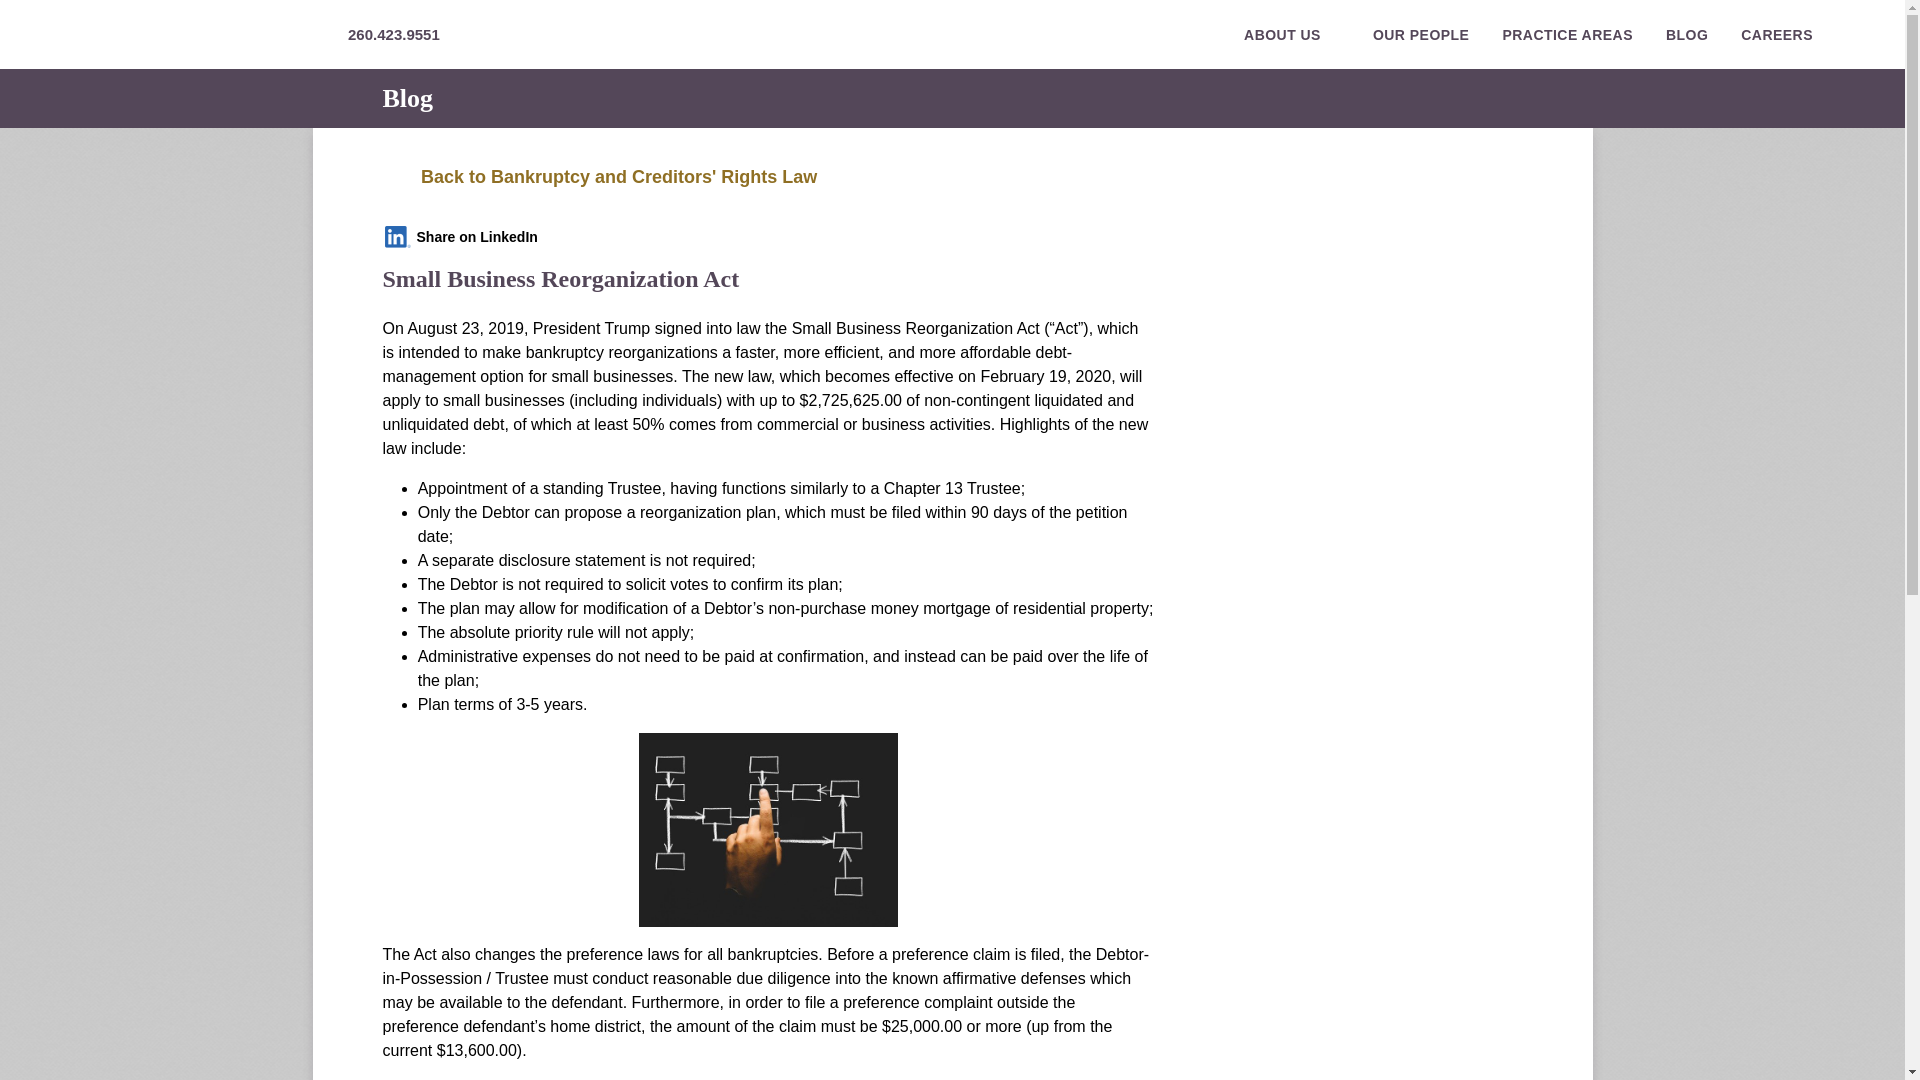 Image resolution: width=1920 pixels, height=1080 pixels. What do you see at coordinates (1333, 34) in the screenshot?
I see `DOWN ARROW` at bounding box center [1333, 34].